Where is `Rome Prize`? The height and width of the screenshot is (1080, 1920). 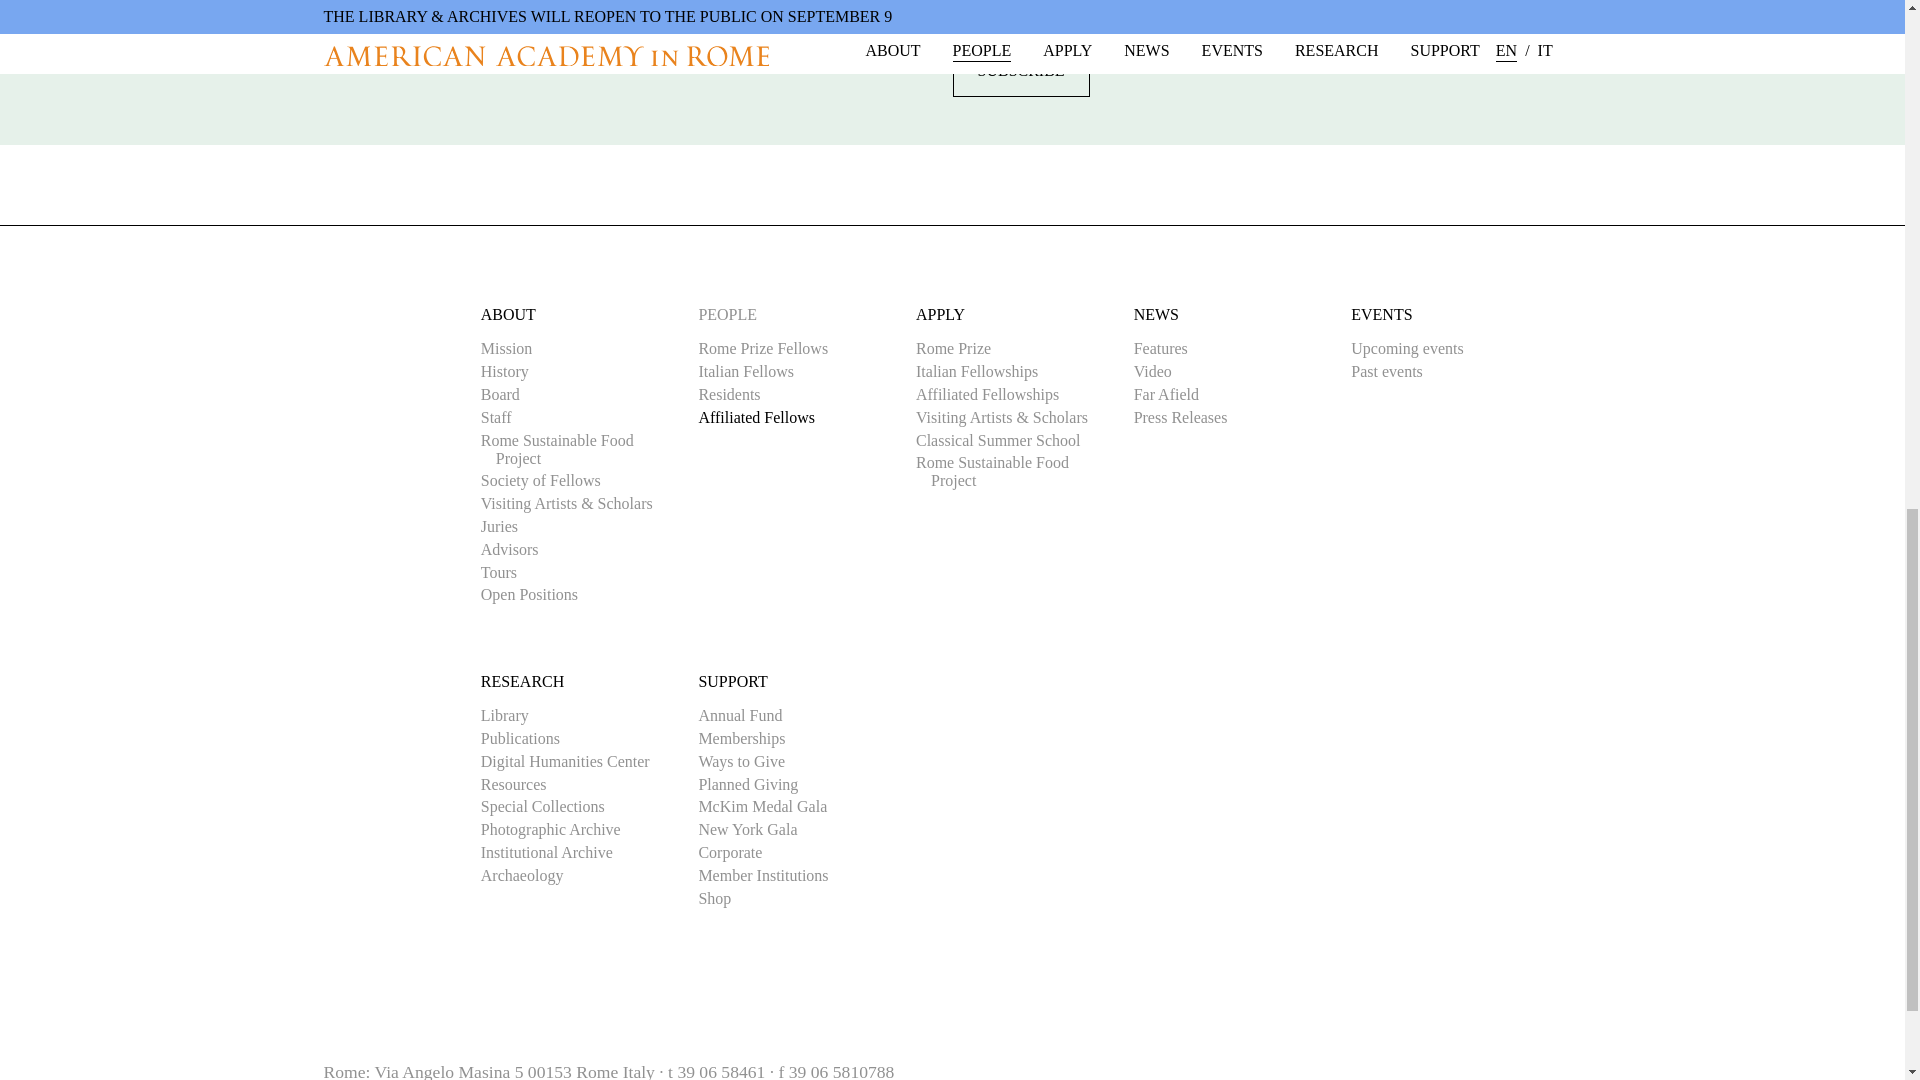
Rome Prize is located at coordinates (960, 348).